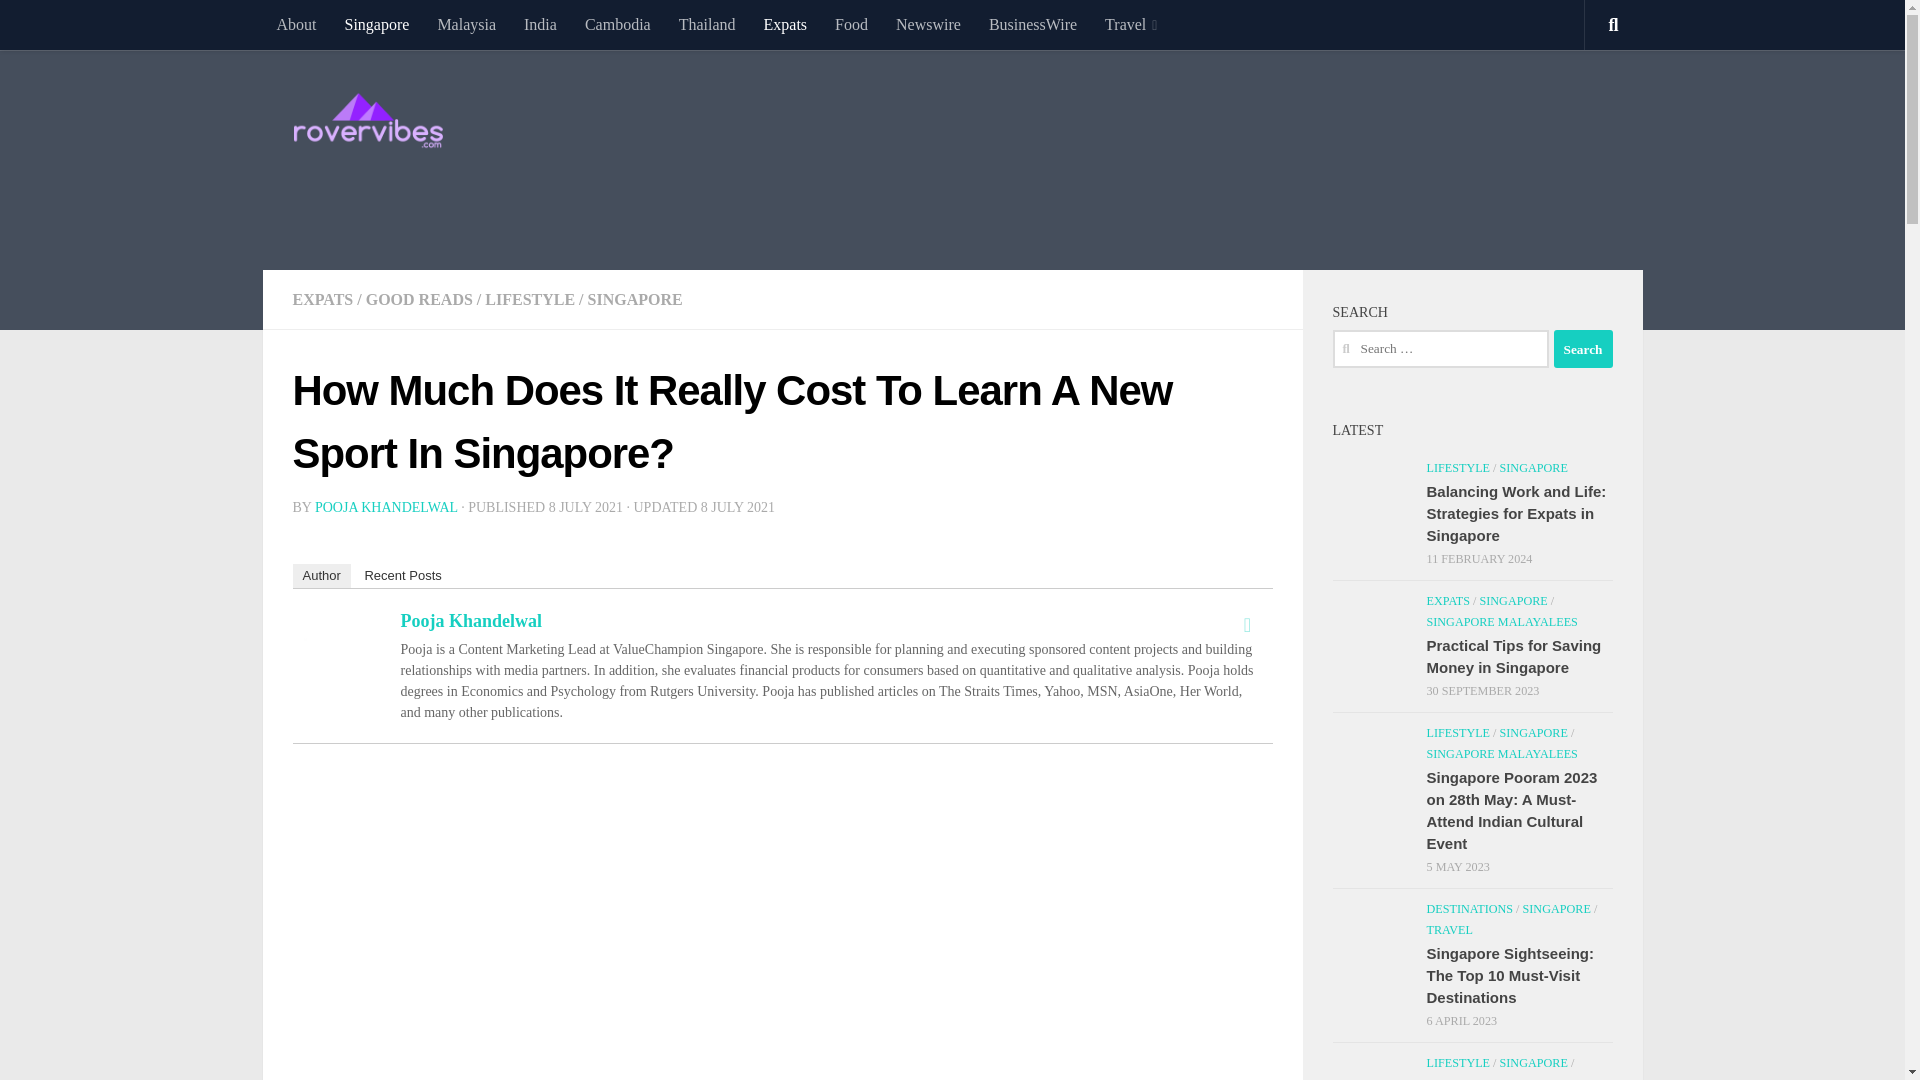 The height and width of the screenshot is (1080, 1920). What do you see at coordinates (707, 24) in the screenshot?
I see `Thailand` at bounding box center [707, 24].